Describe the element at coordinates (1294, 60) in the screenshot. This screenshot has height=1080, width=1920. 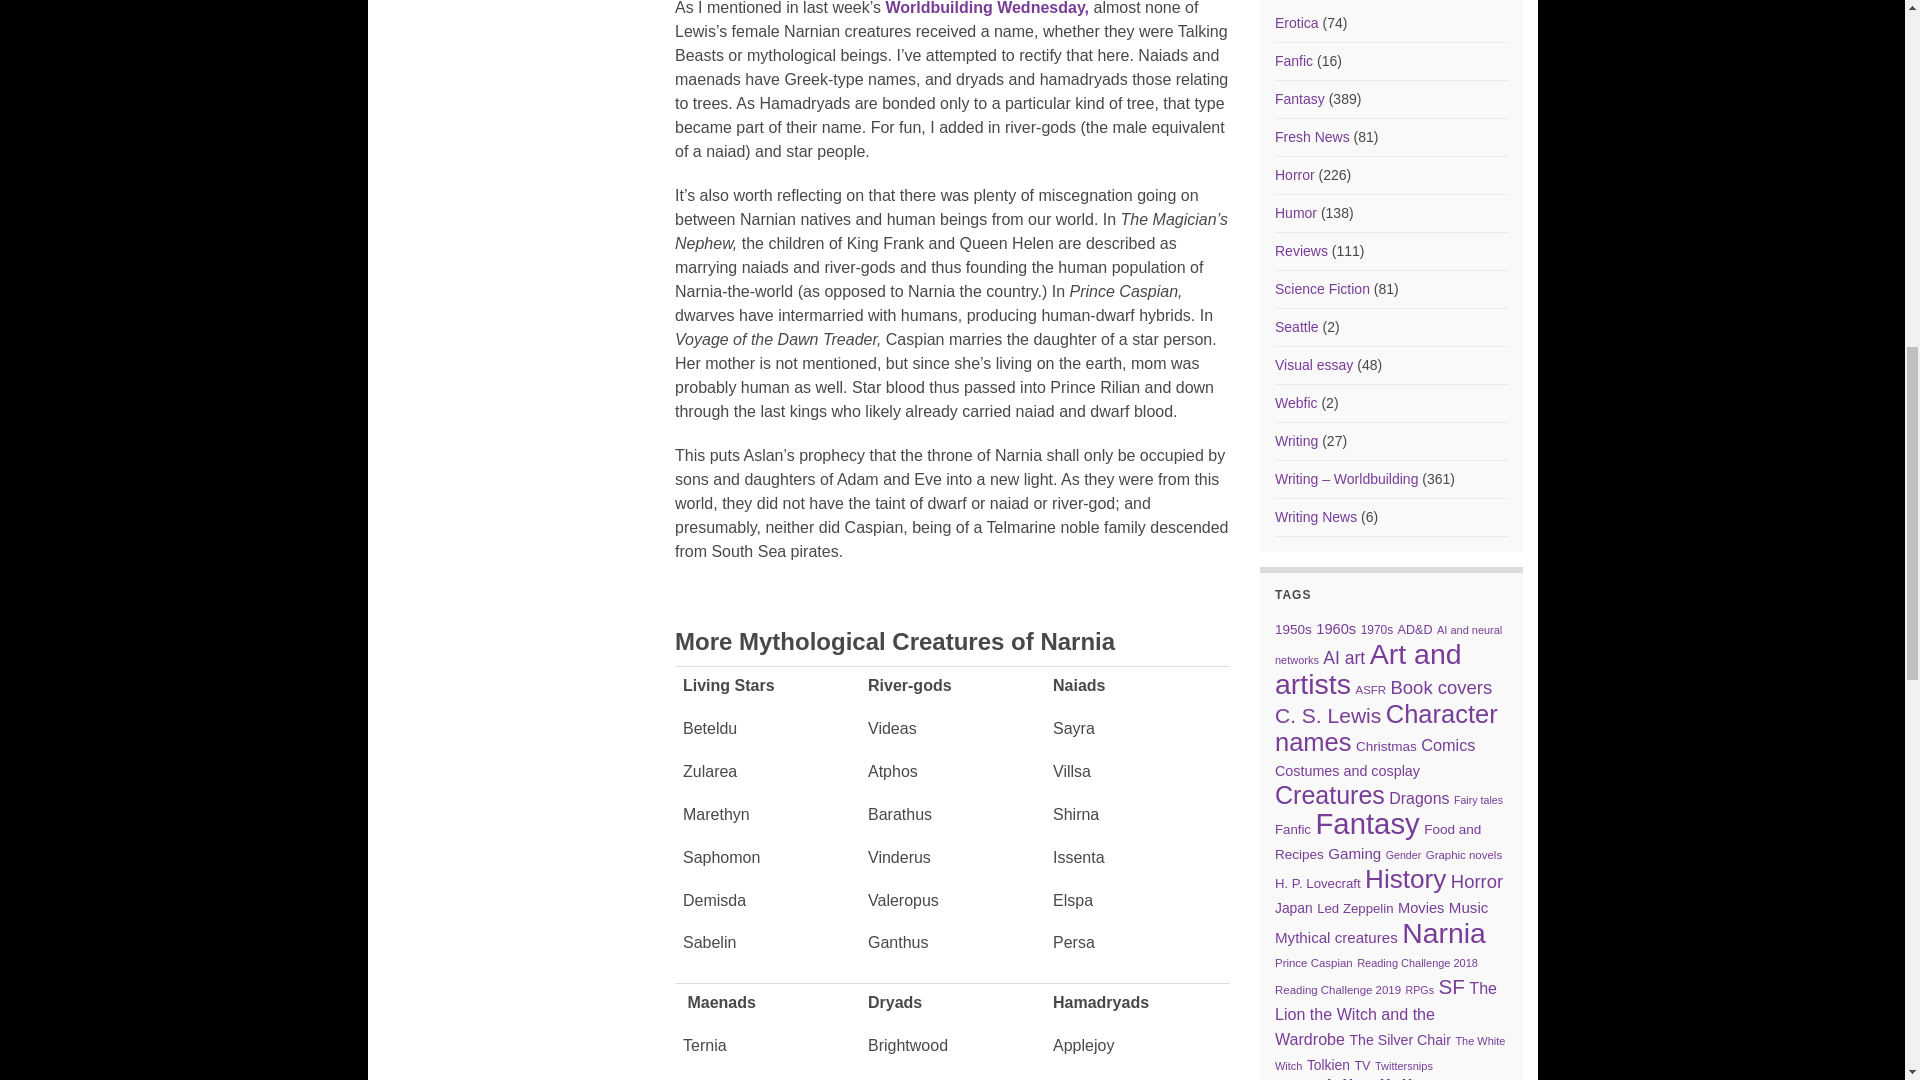
I see `Fanfic` at that location.